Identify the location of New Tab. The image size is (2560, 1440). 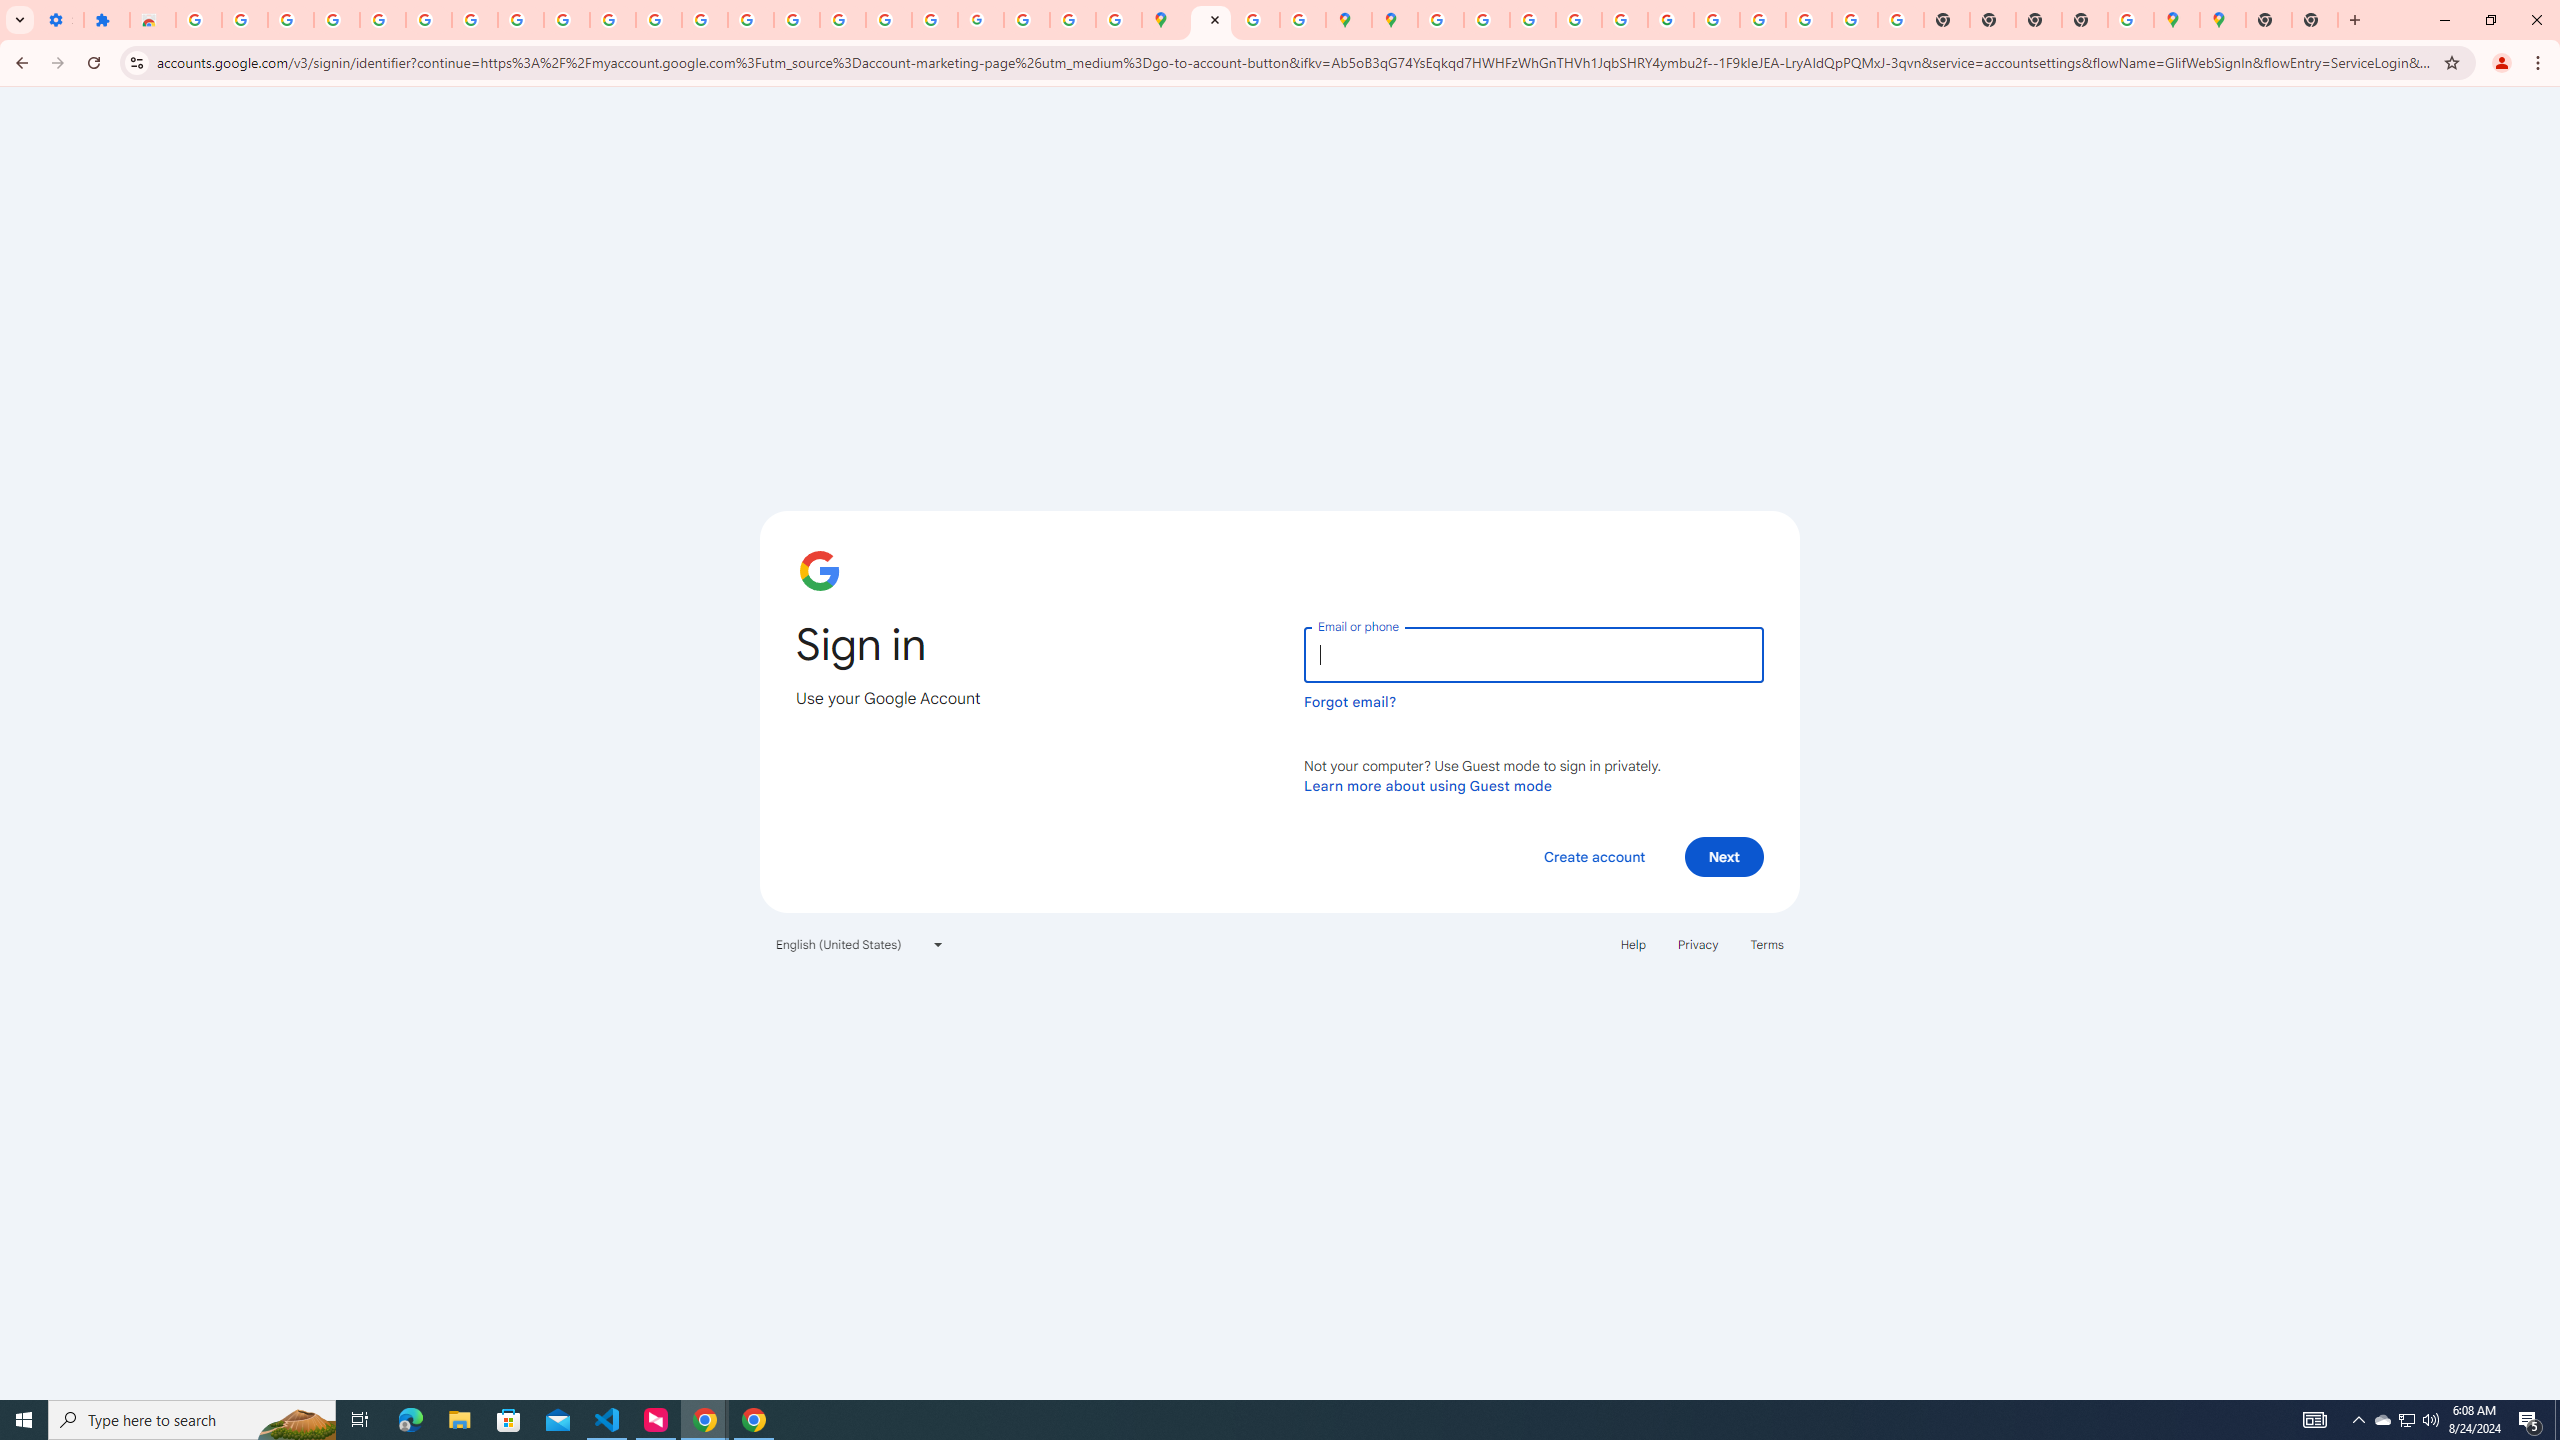
(2269, 20).